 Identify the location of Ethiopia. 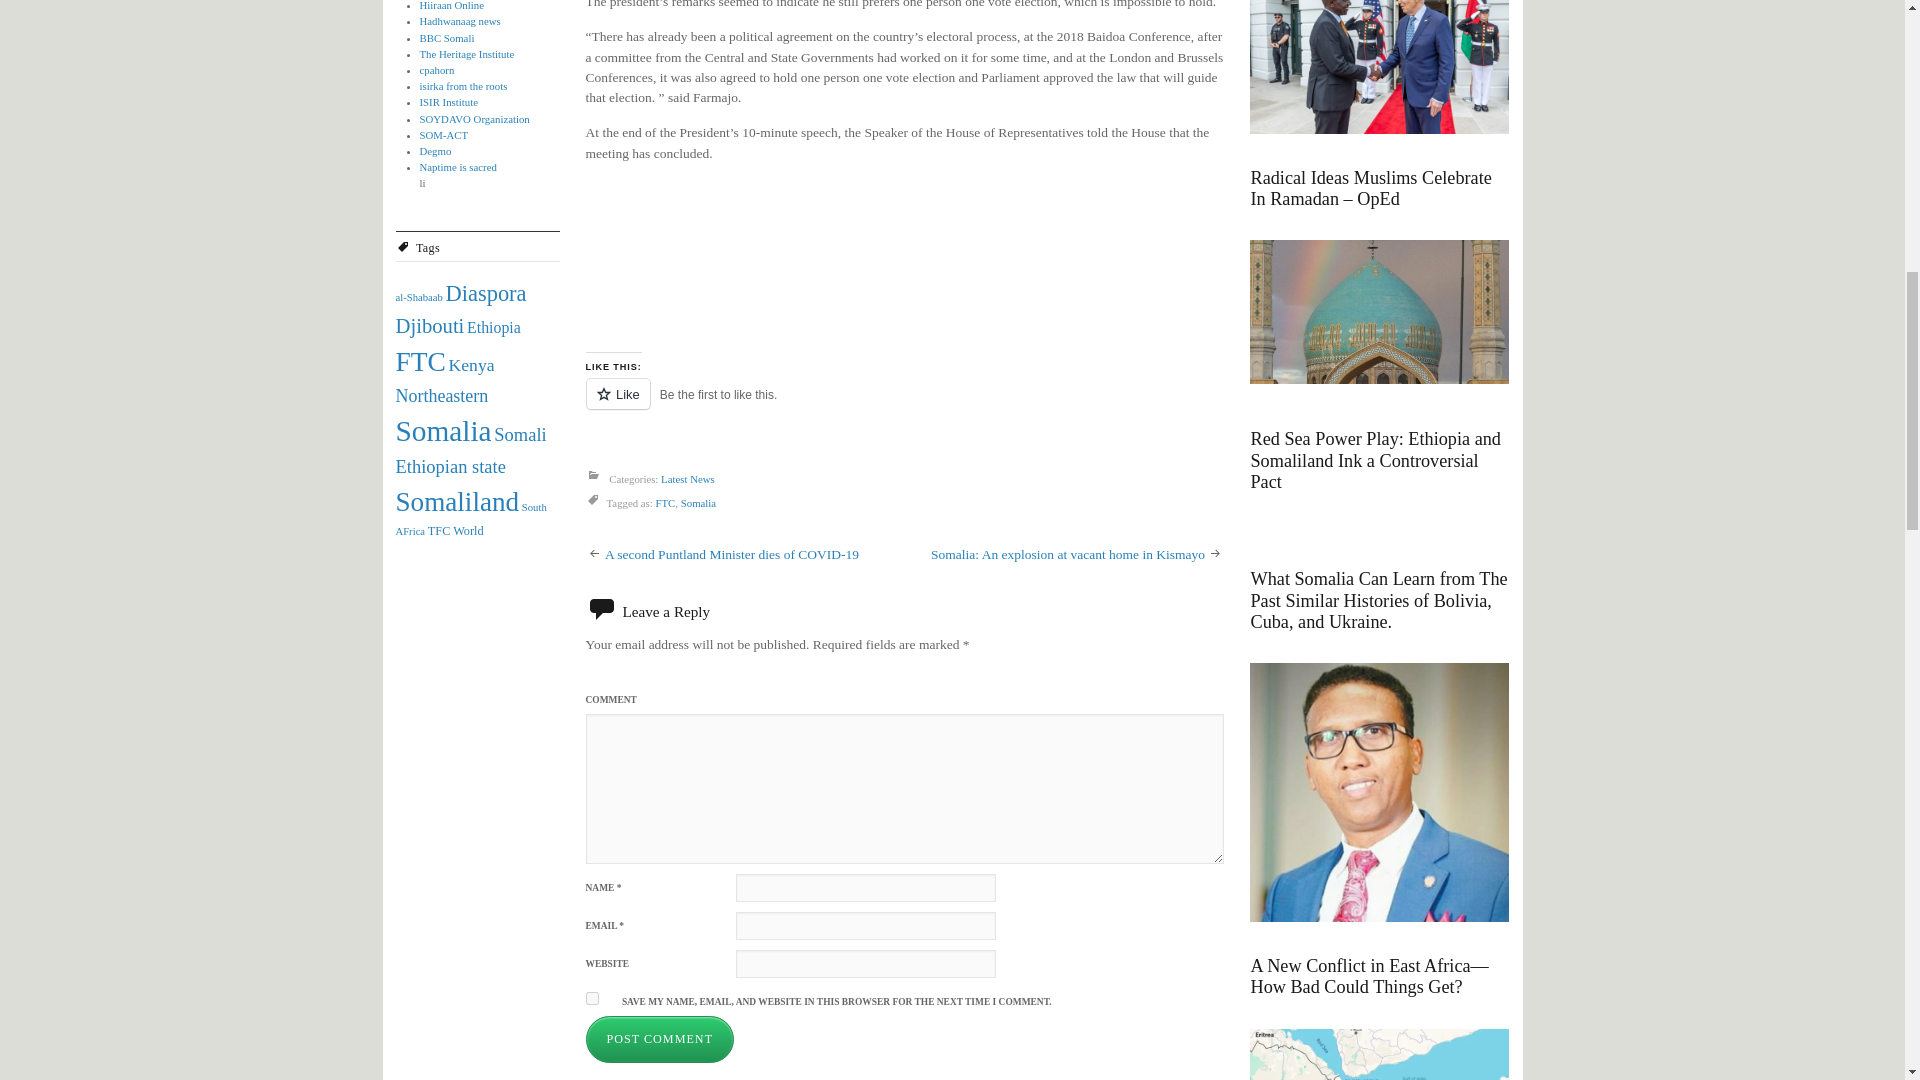
(493, 326).